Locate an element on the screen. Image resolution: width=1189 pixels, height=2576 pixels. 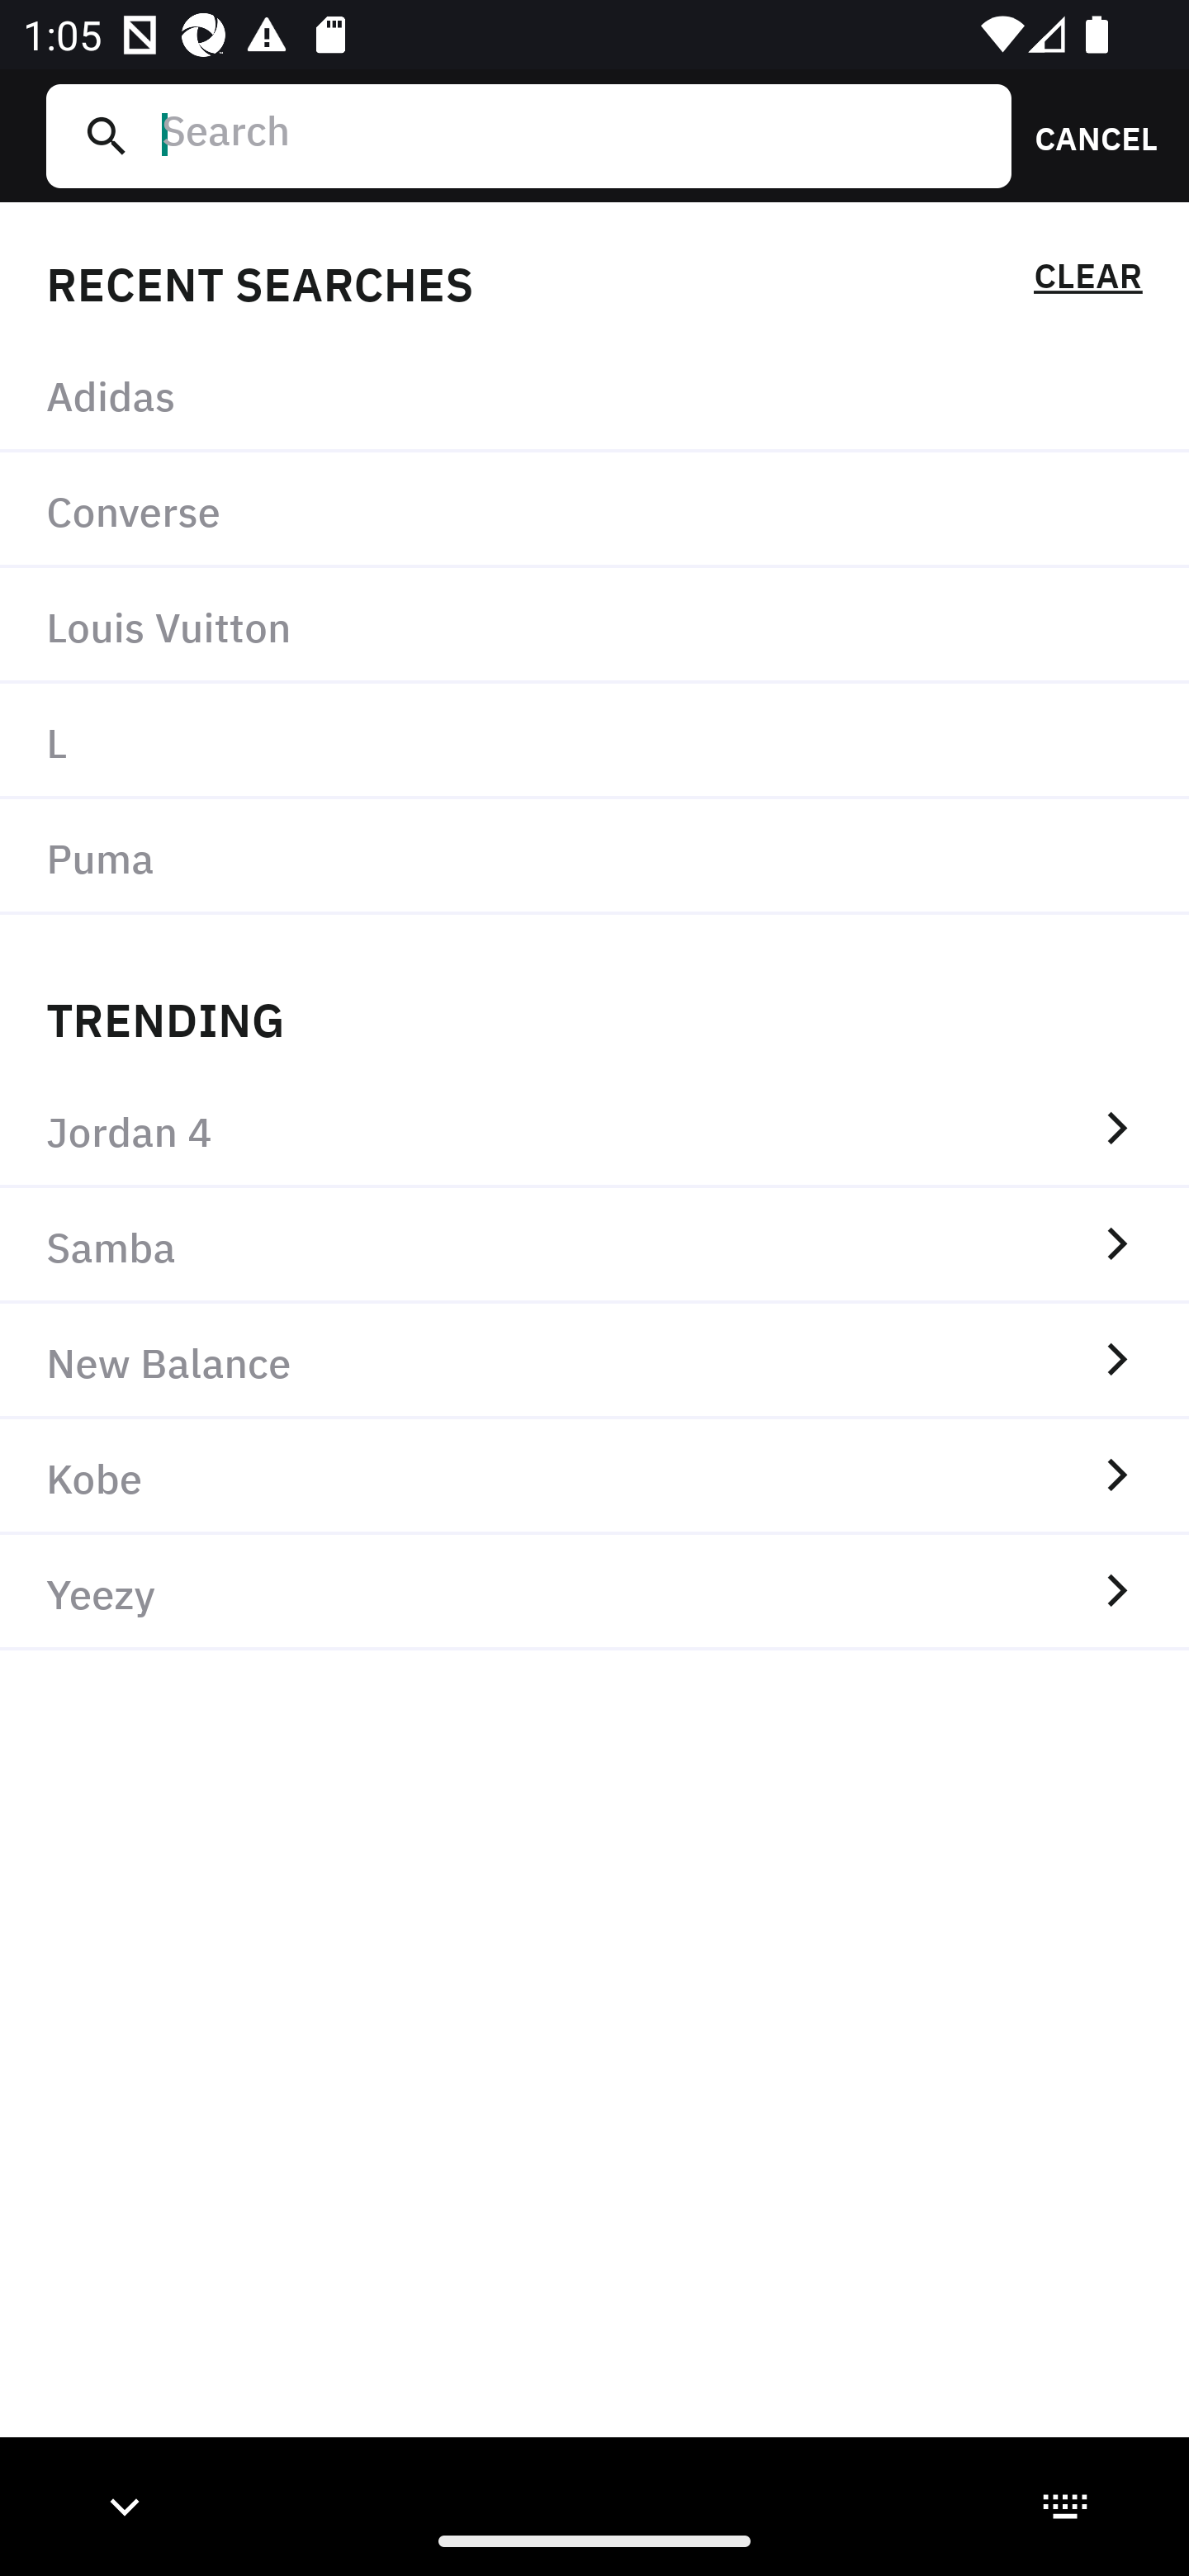
Kobe  is located at coordinates (594, 1477).